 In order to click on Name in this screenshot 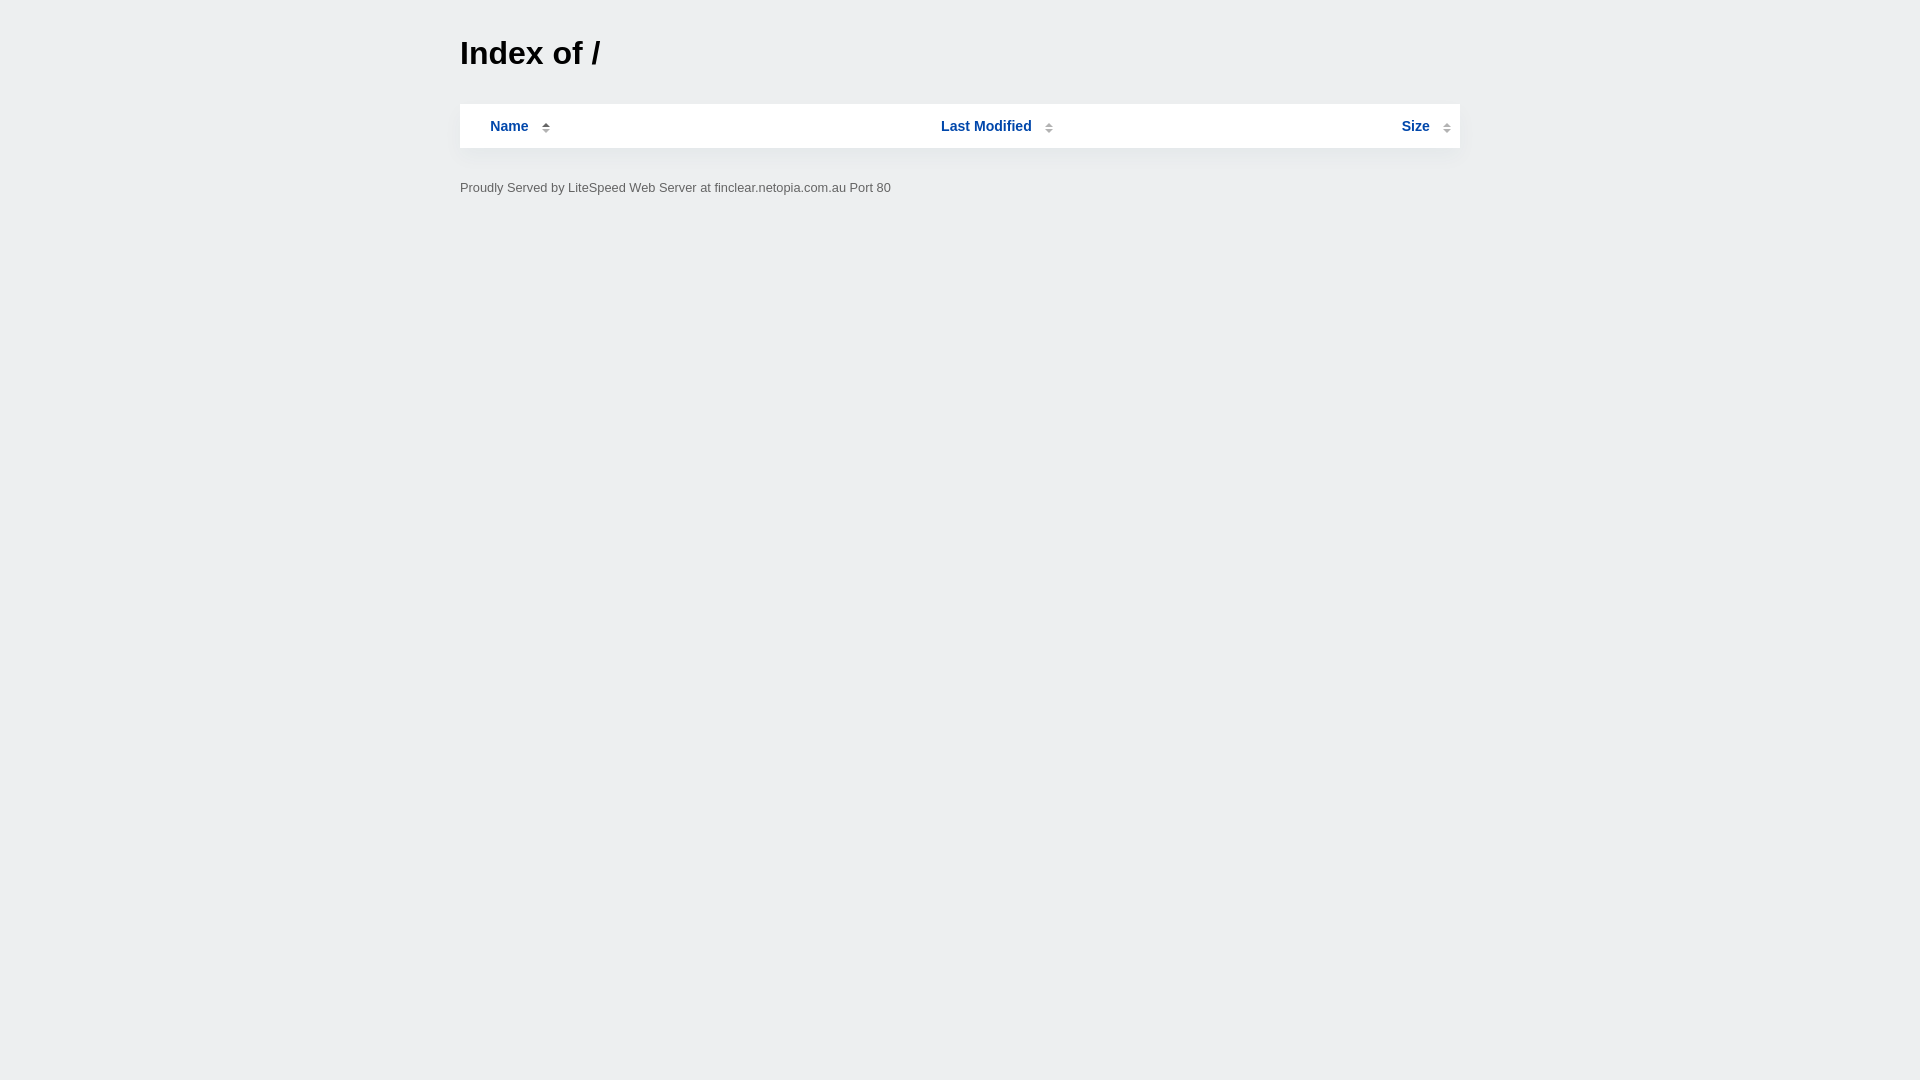, I will do `click(509, 126)`.